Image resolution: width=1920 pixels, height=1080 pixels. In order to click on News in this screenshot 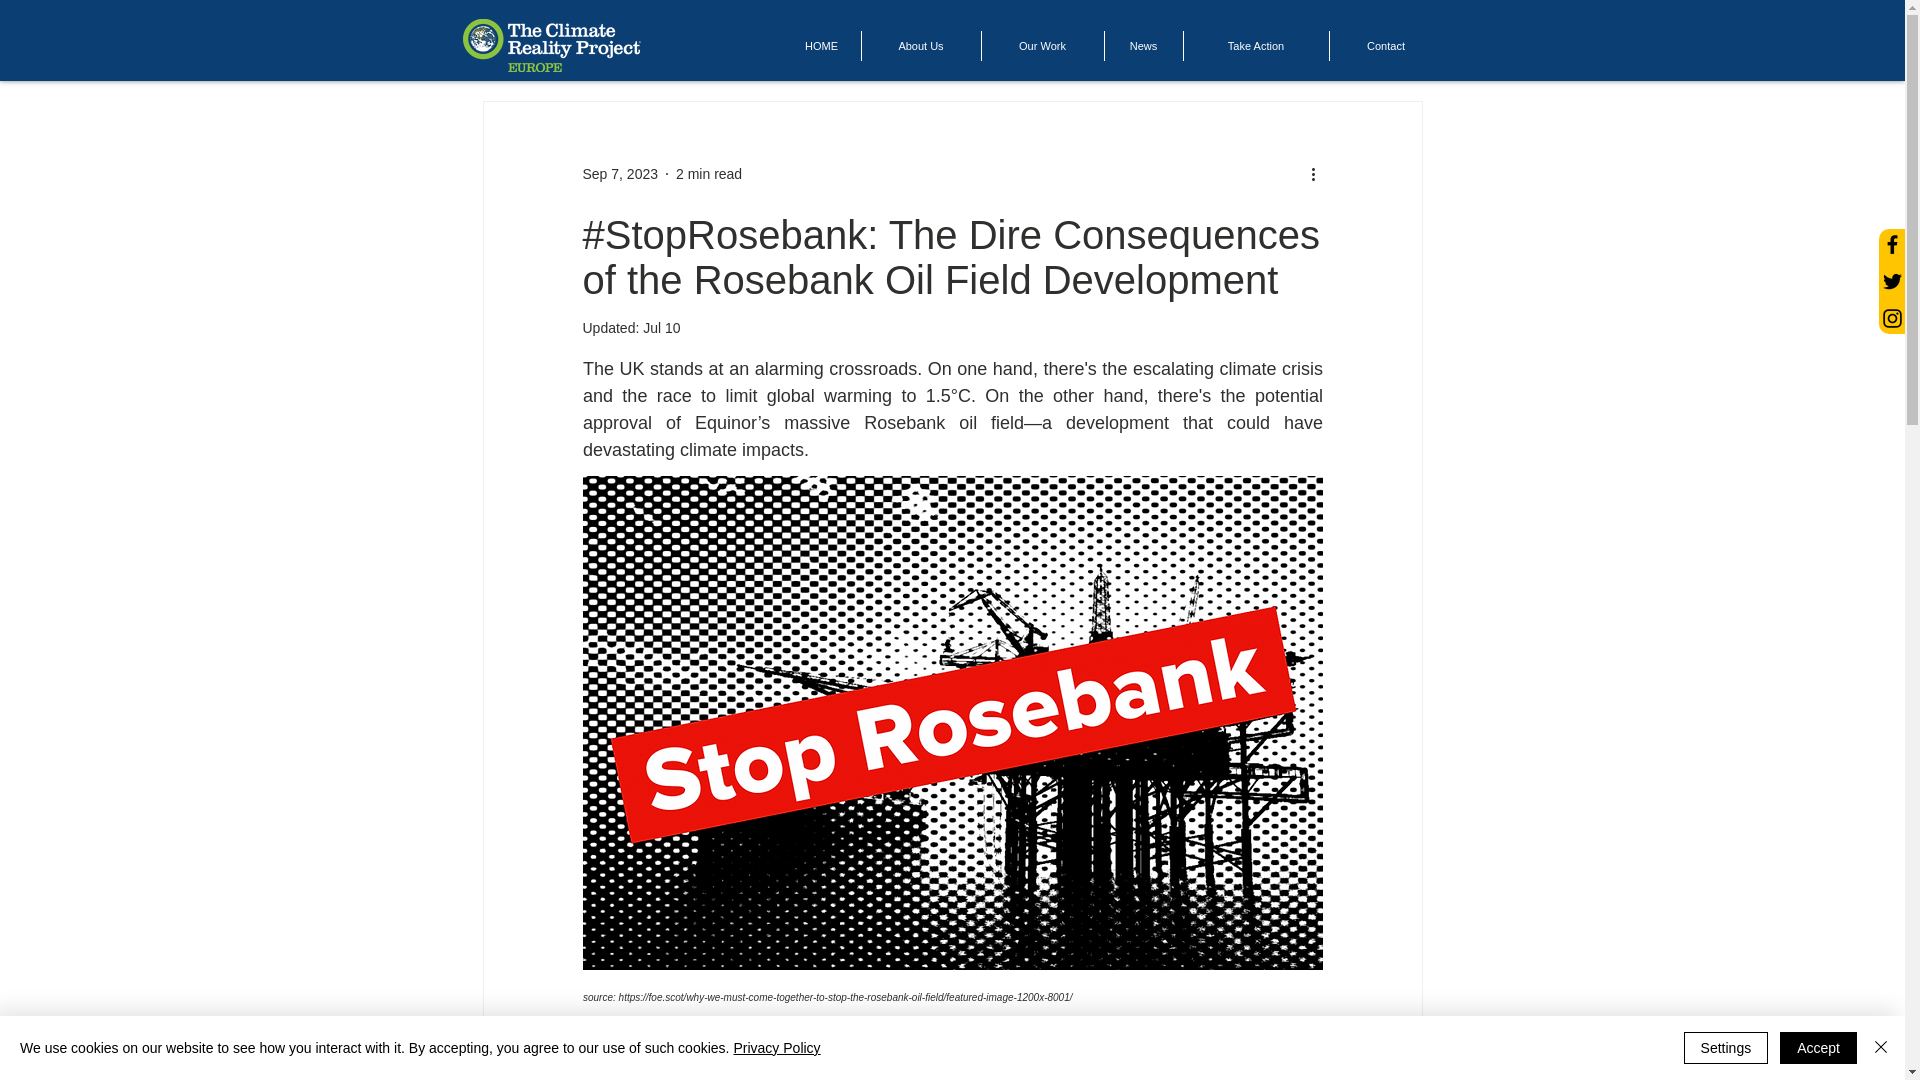, I will do `click(1143, 46)`.